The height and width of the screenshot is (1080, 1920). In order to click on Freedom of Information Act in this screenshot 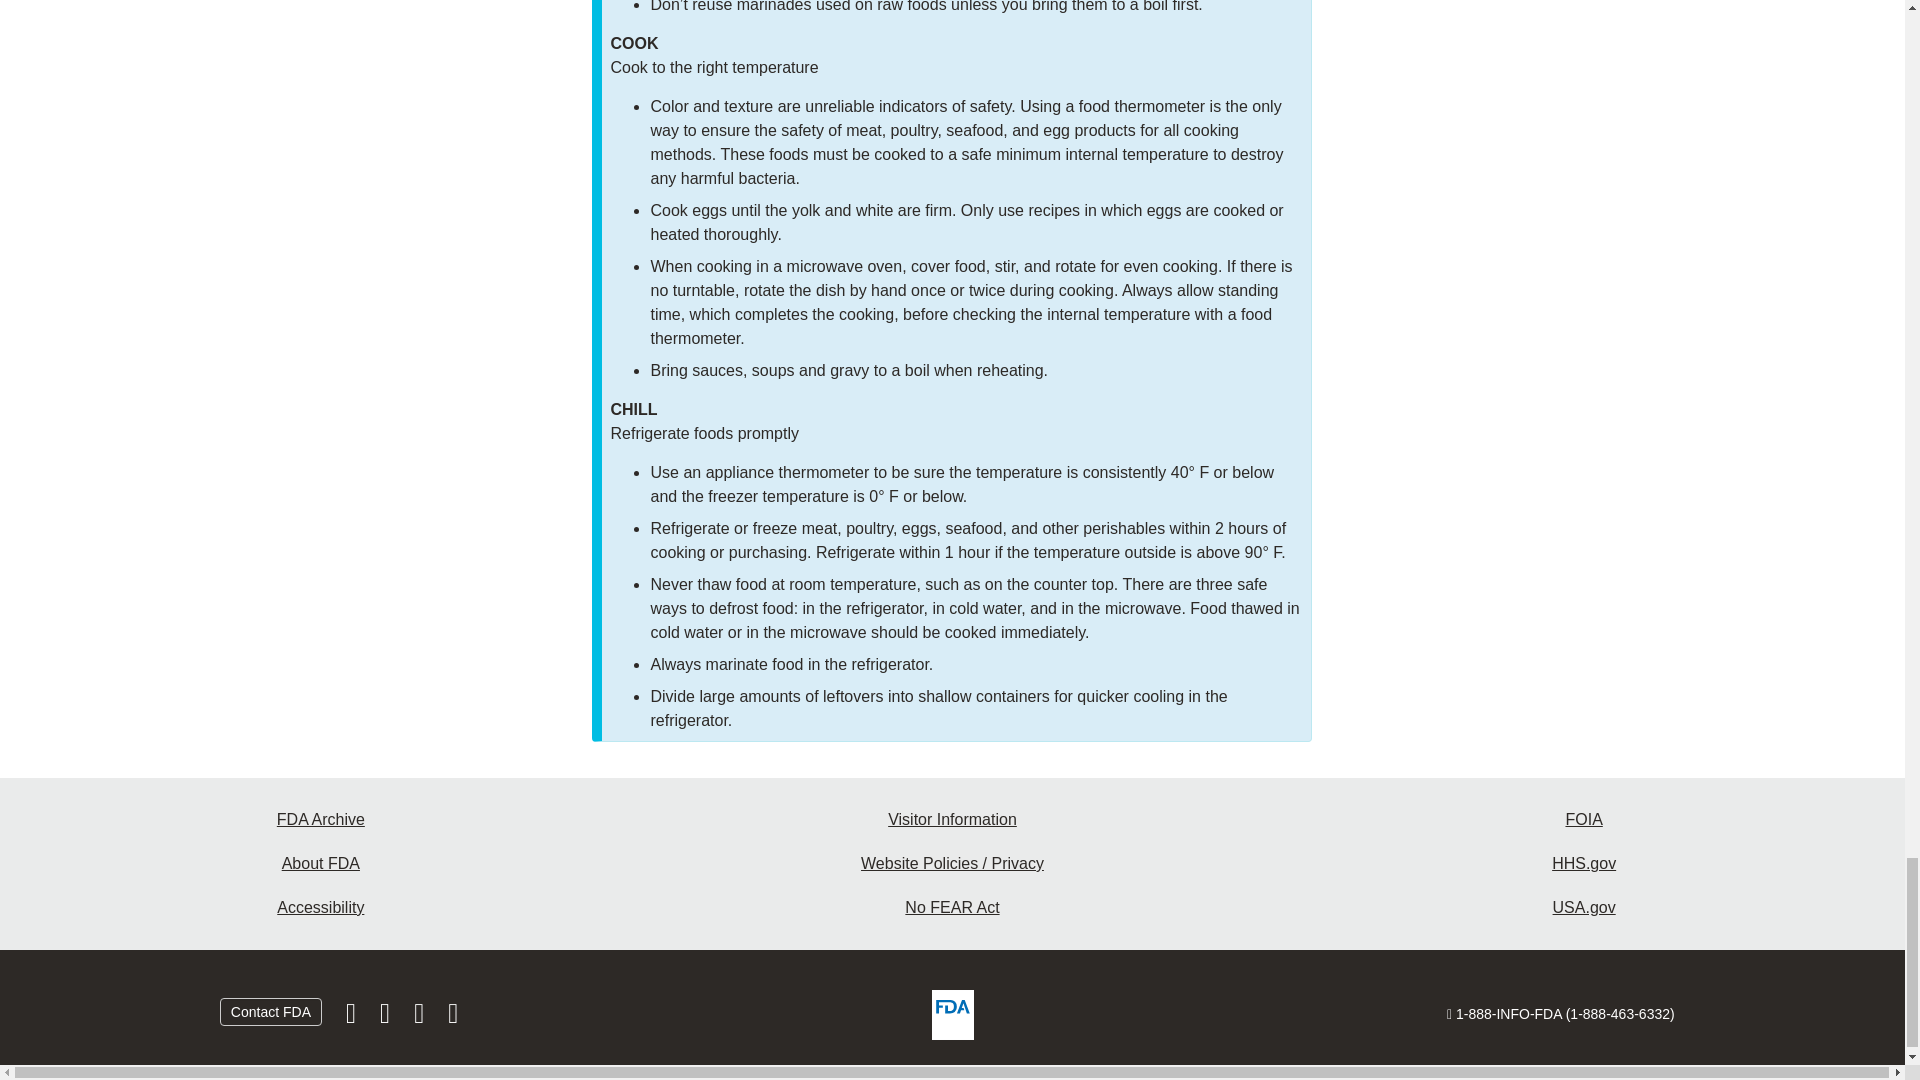, I will do `click(1584, 820)`.